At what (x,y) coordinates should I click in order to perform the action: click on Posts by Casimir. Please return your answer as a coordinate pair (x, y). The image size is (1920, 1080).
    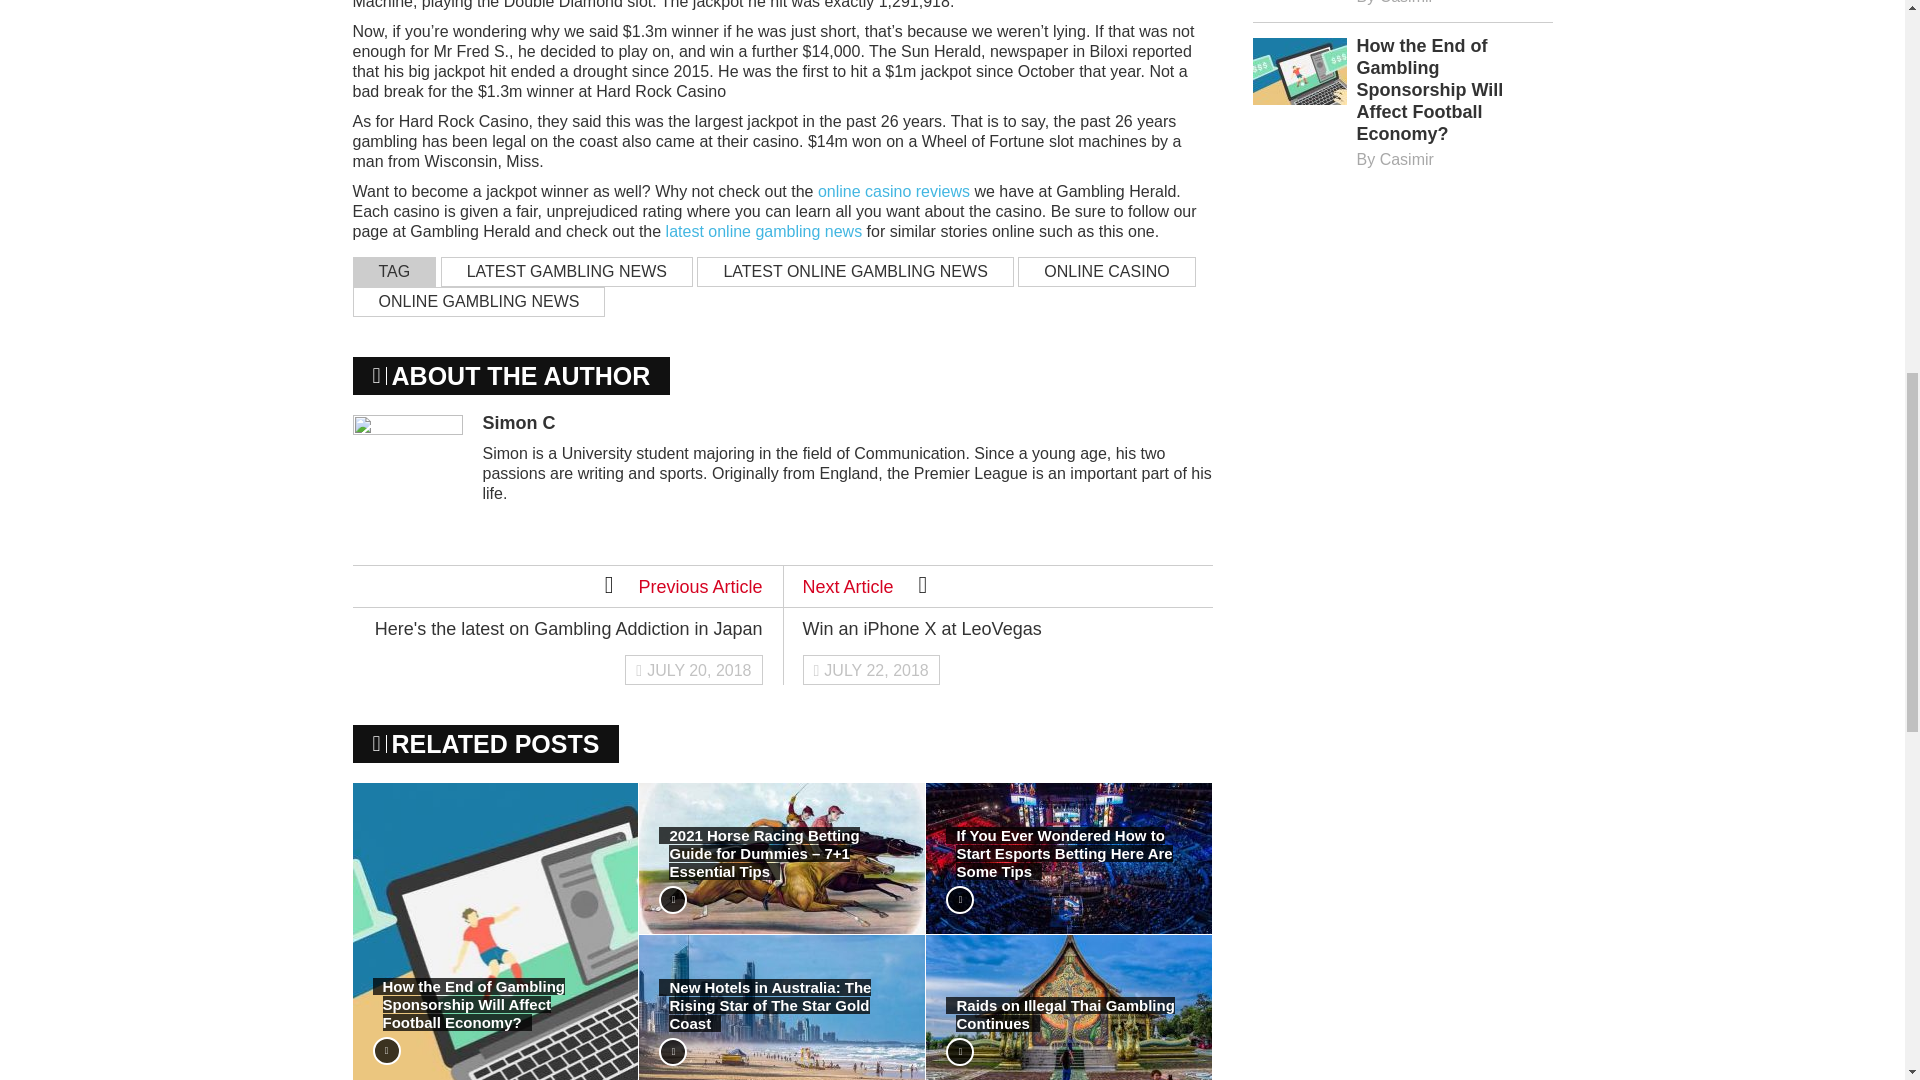
    Looking at the image, I should click on (1407, 2).